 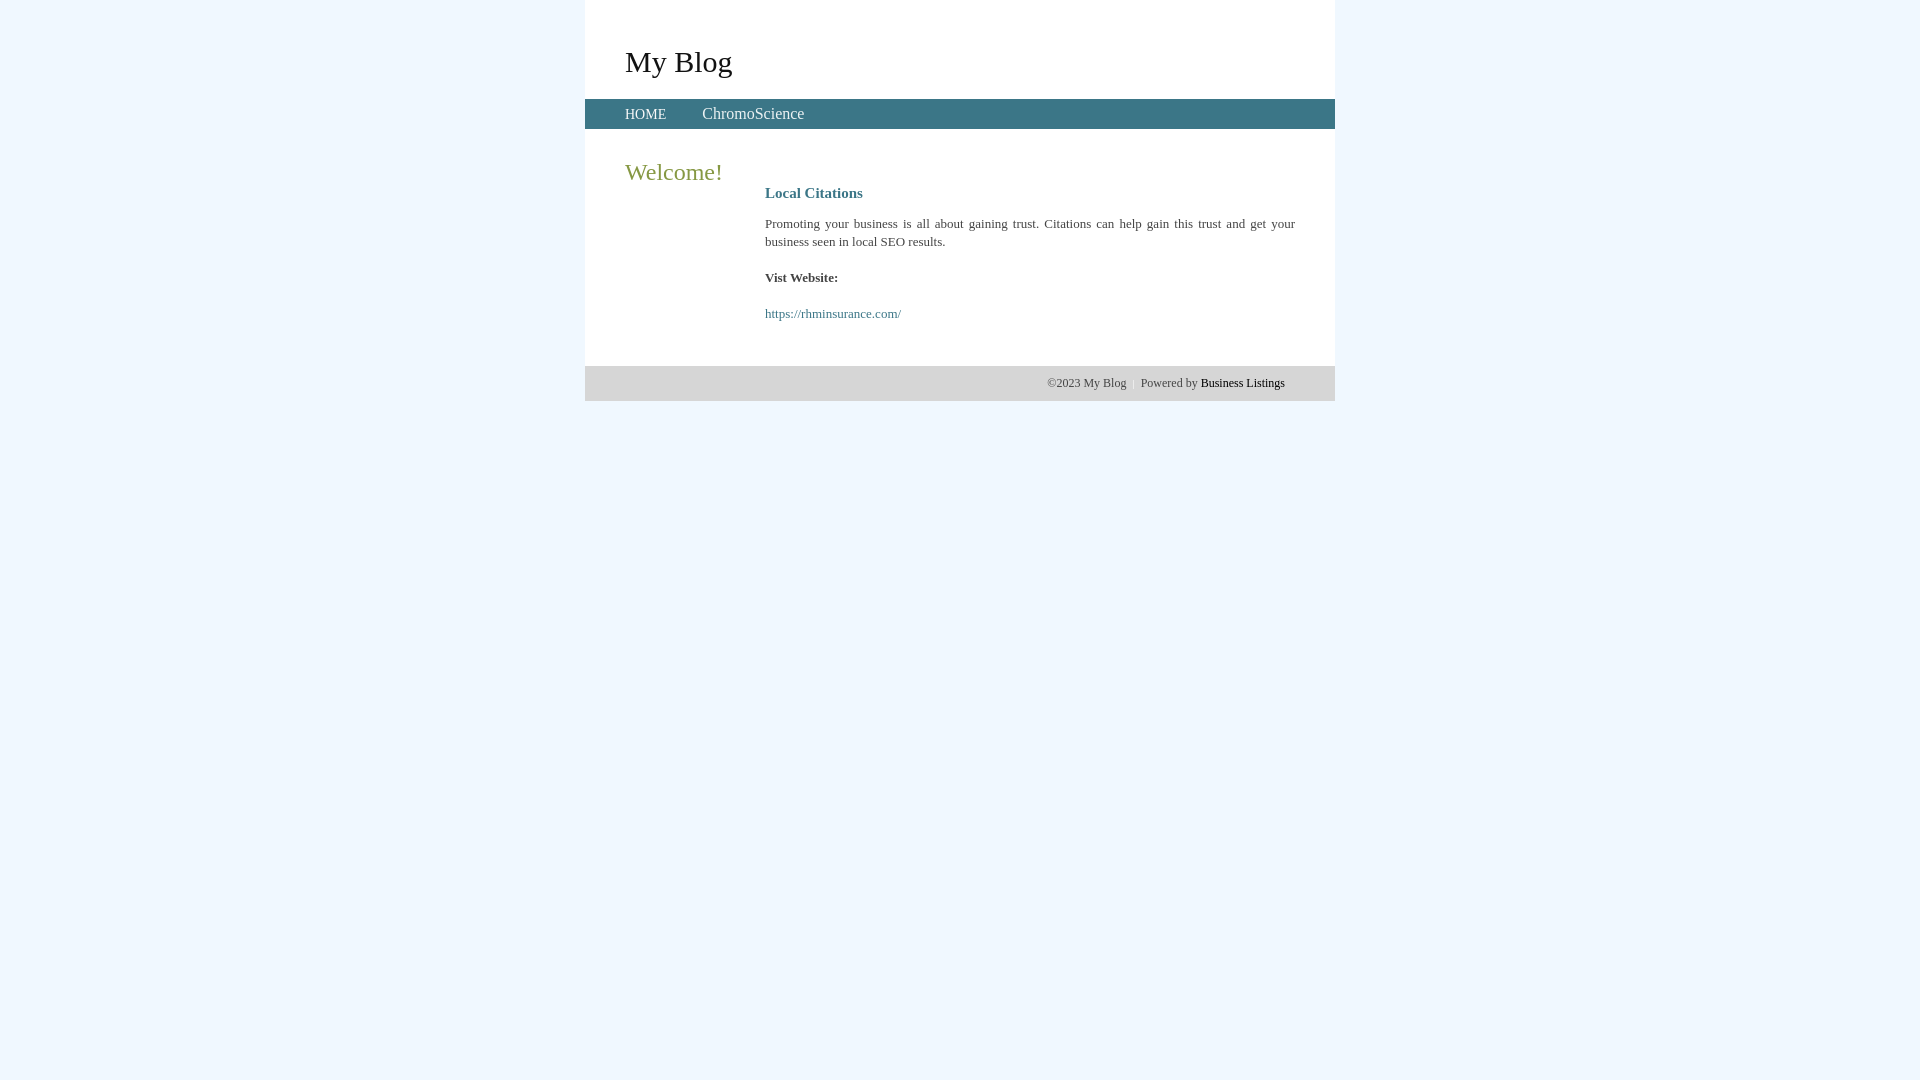 I want to click on https://rhminsurance.com/, so click(x=833, y=314).